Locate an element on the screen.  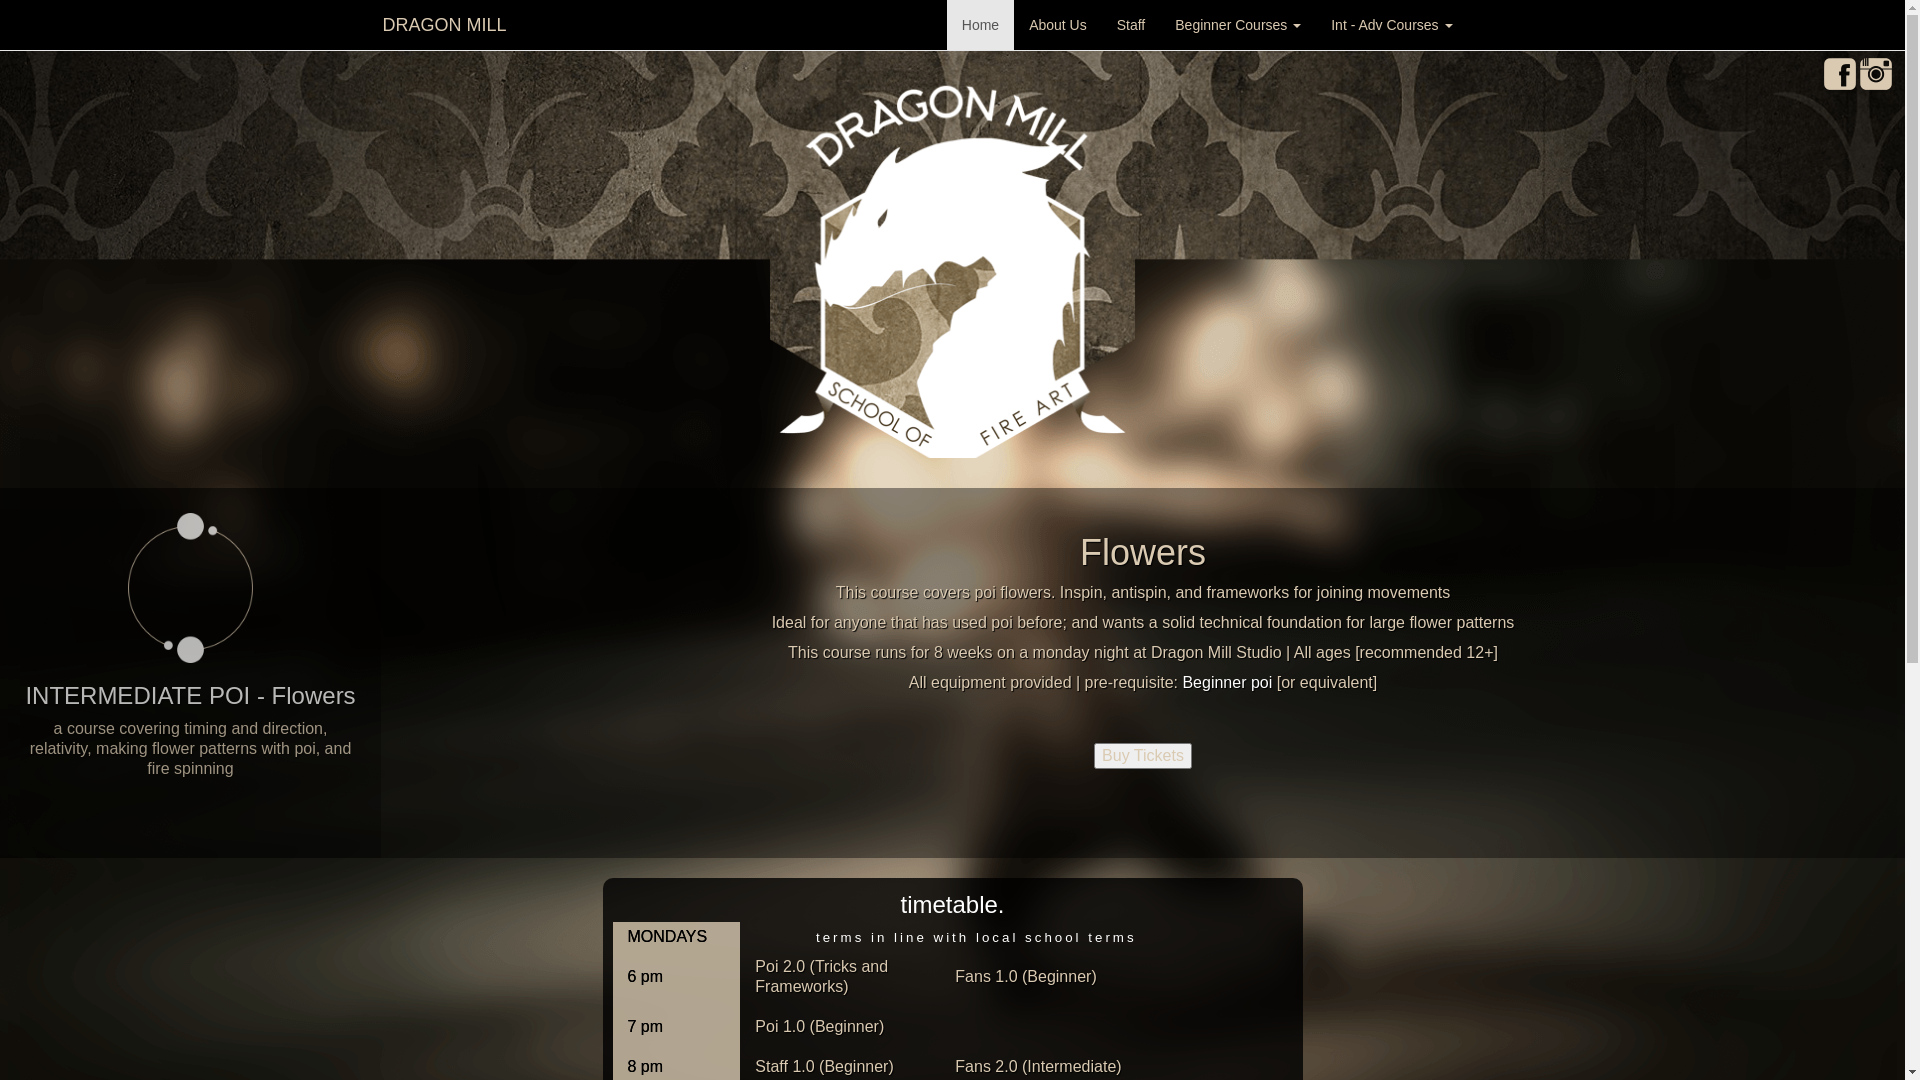
Beginner Courses is located at coordinates (1238, 25).